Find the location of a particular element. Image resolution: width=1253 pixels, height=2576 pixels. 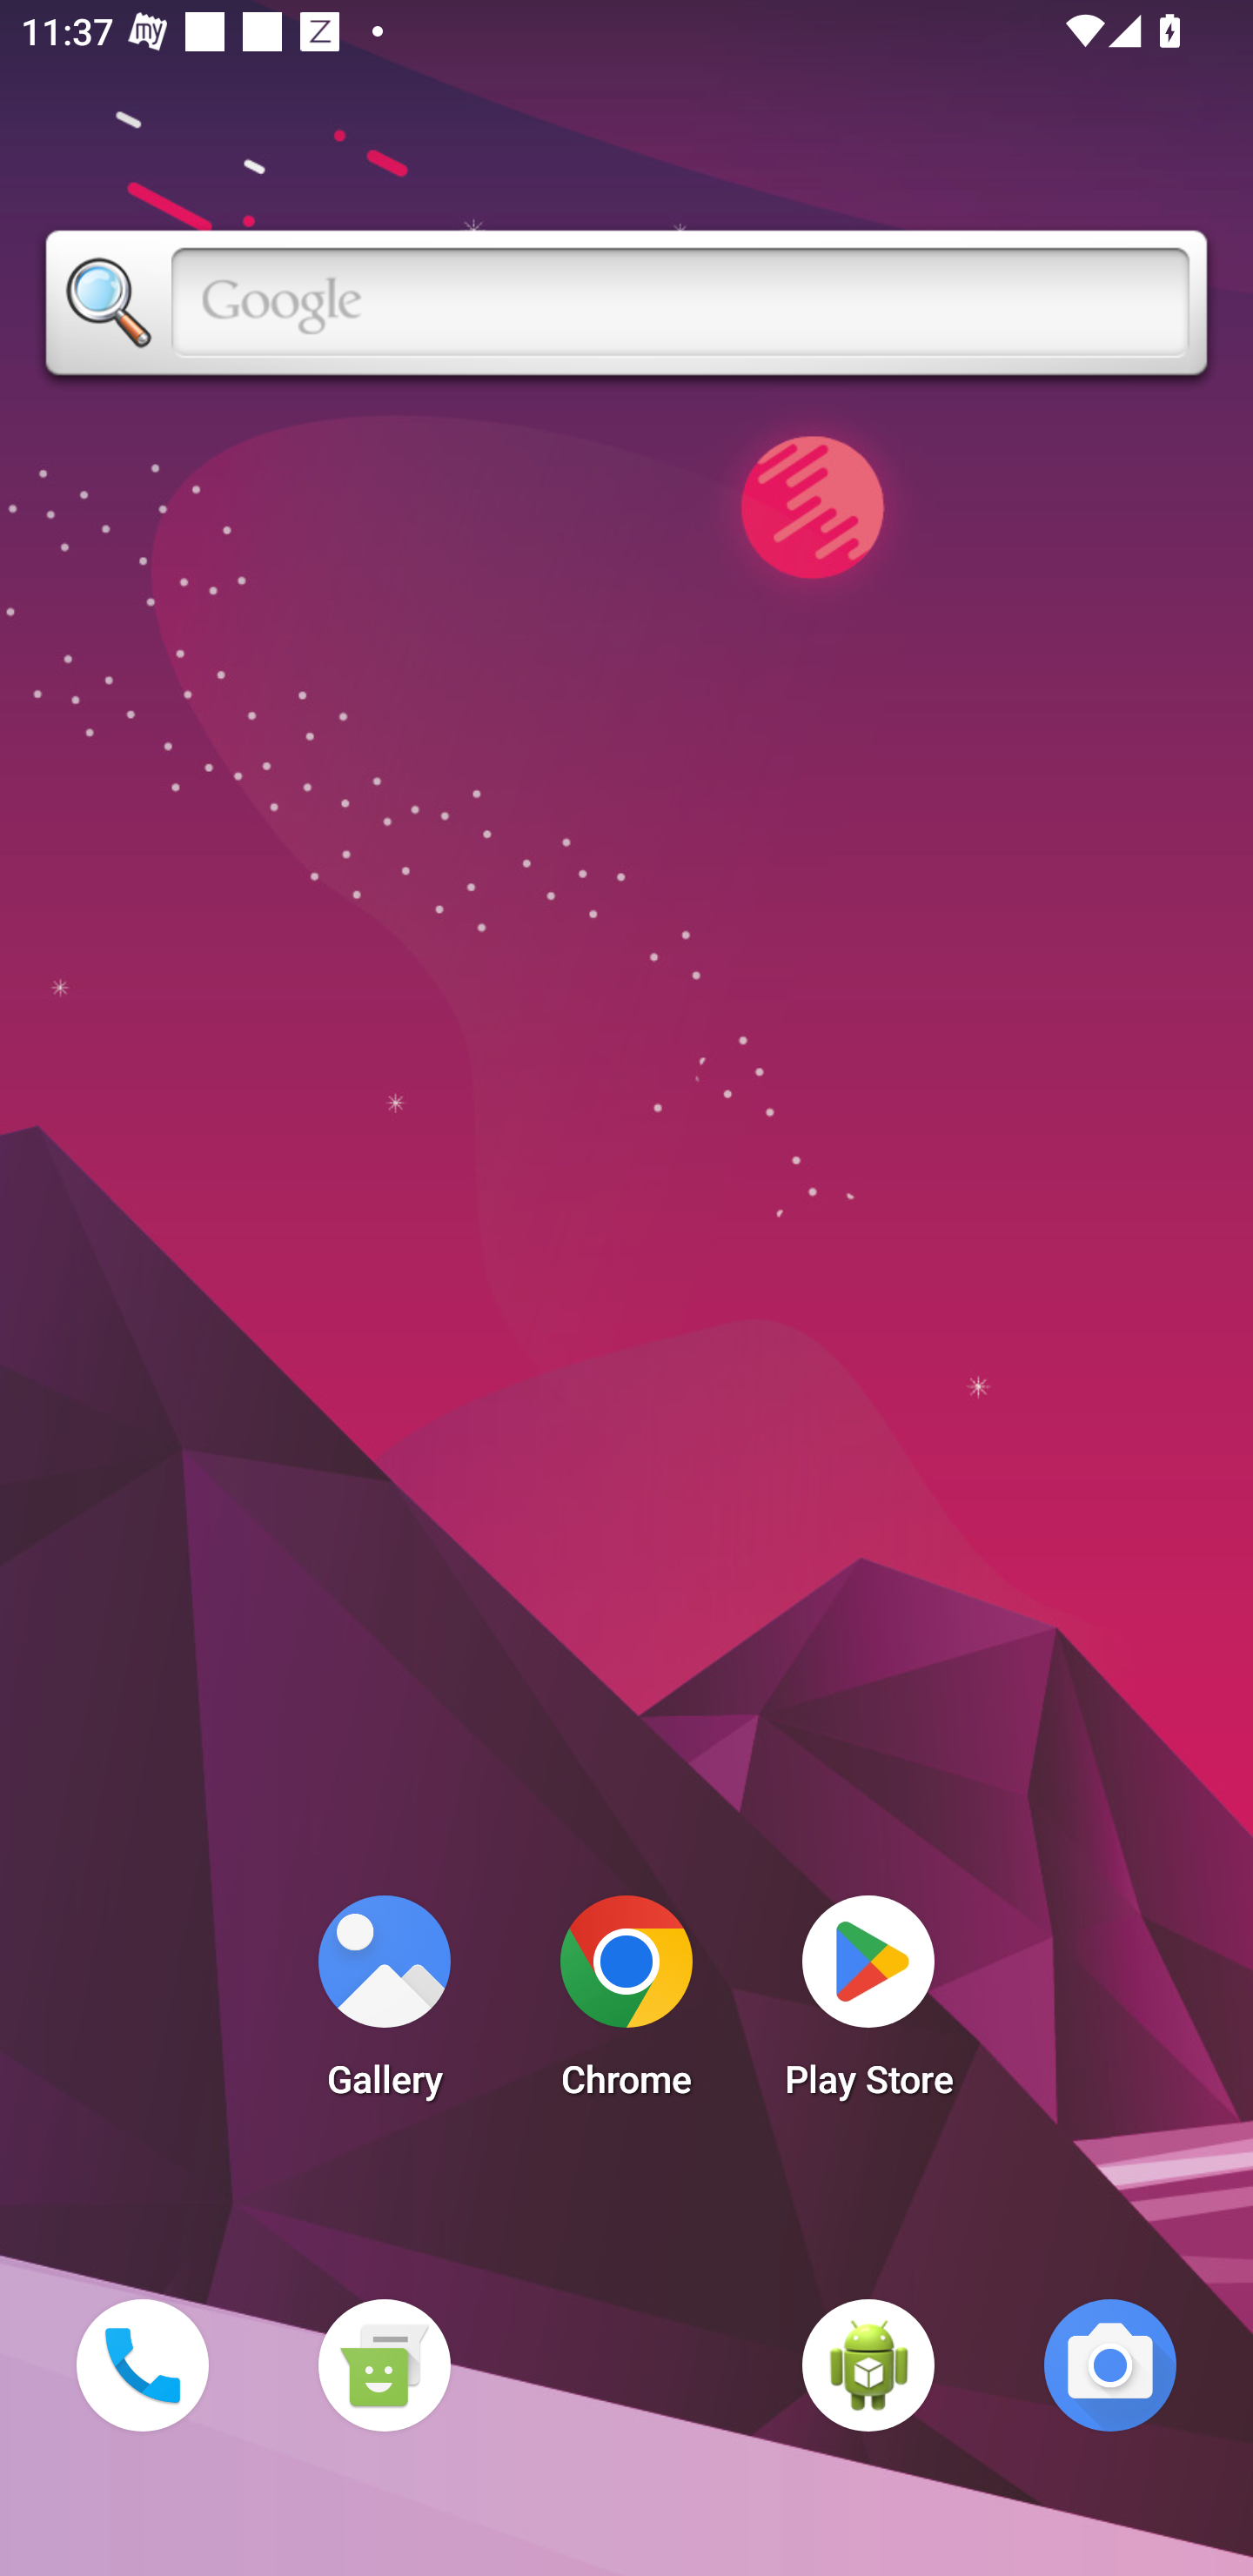

Play Store is located at coordinates (868, 2005).